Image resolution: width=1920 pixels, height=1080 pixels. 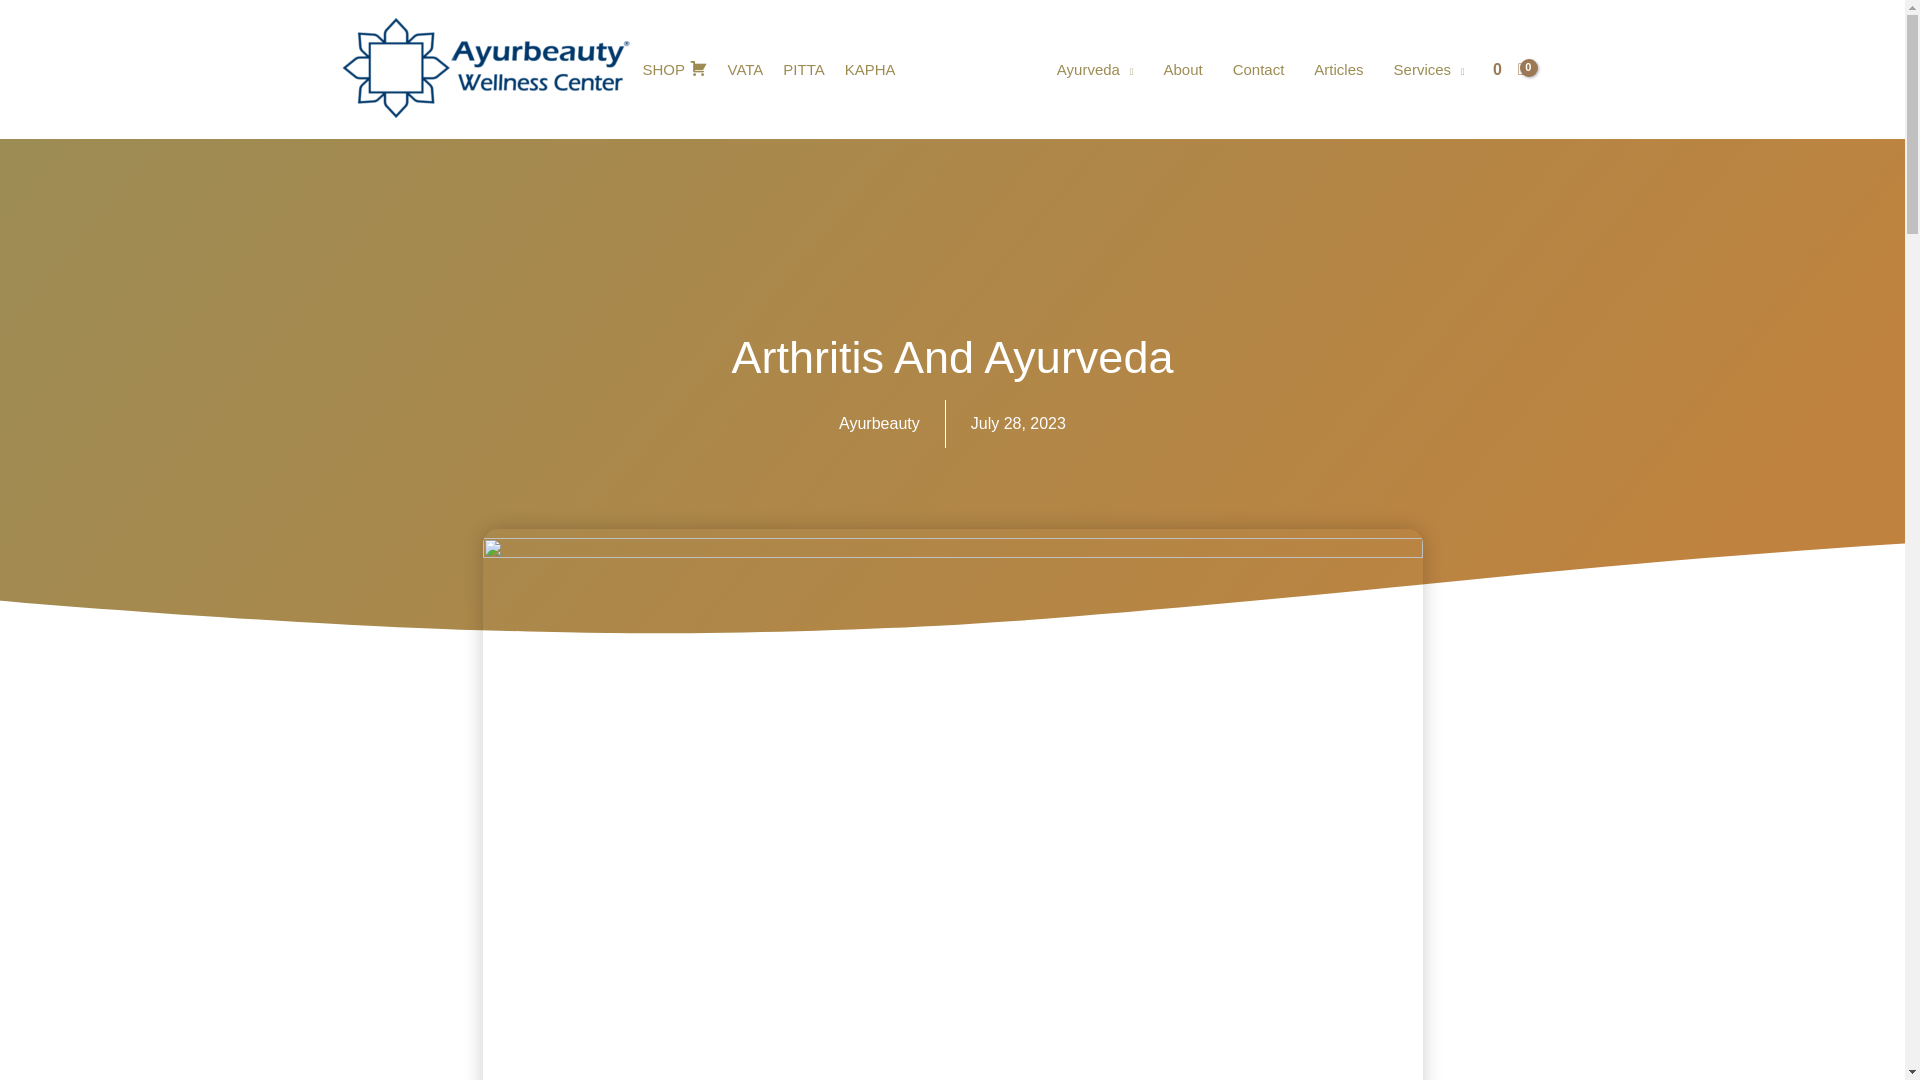 What do you see at coordinates (1338, 69) in the screenshot?
I see `Articles` at bounding box center [1338, 69].